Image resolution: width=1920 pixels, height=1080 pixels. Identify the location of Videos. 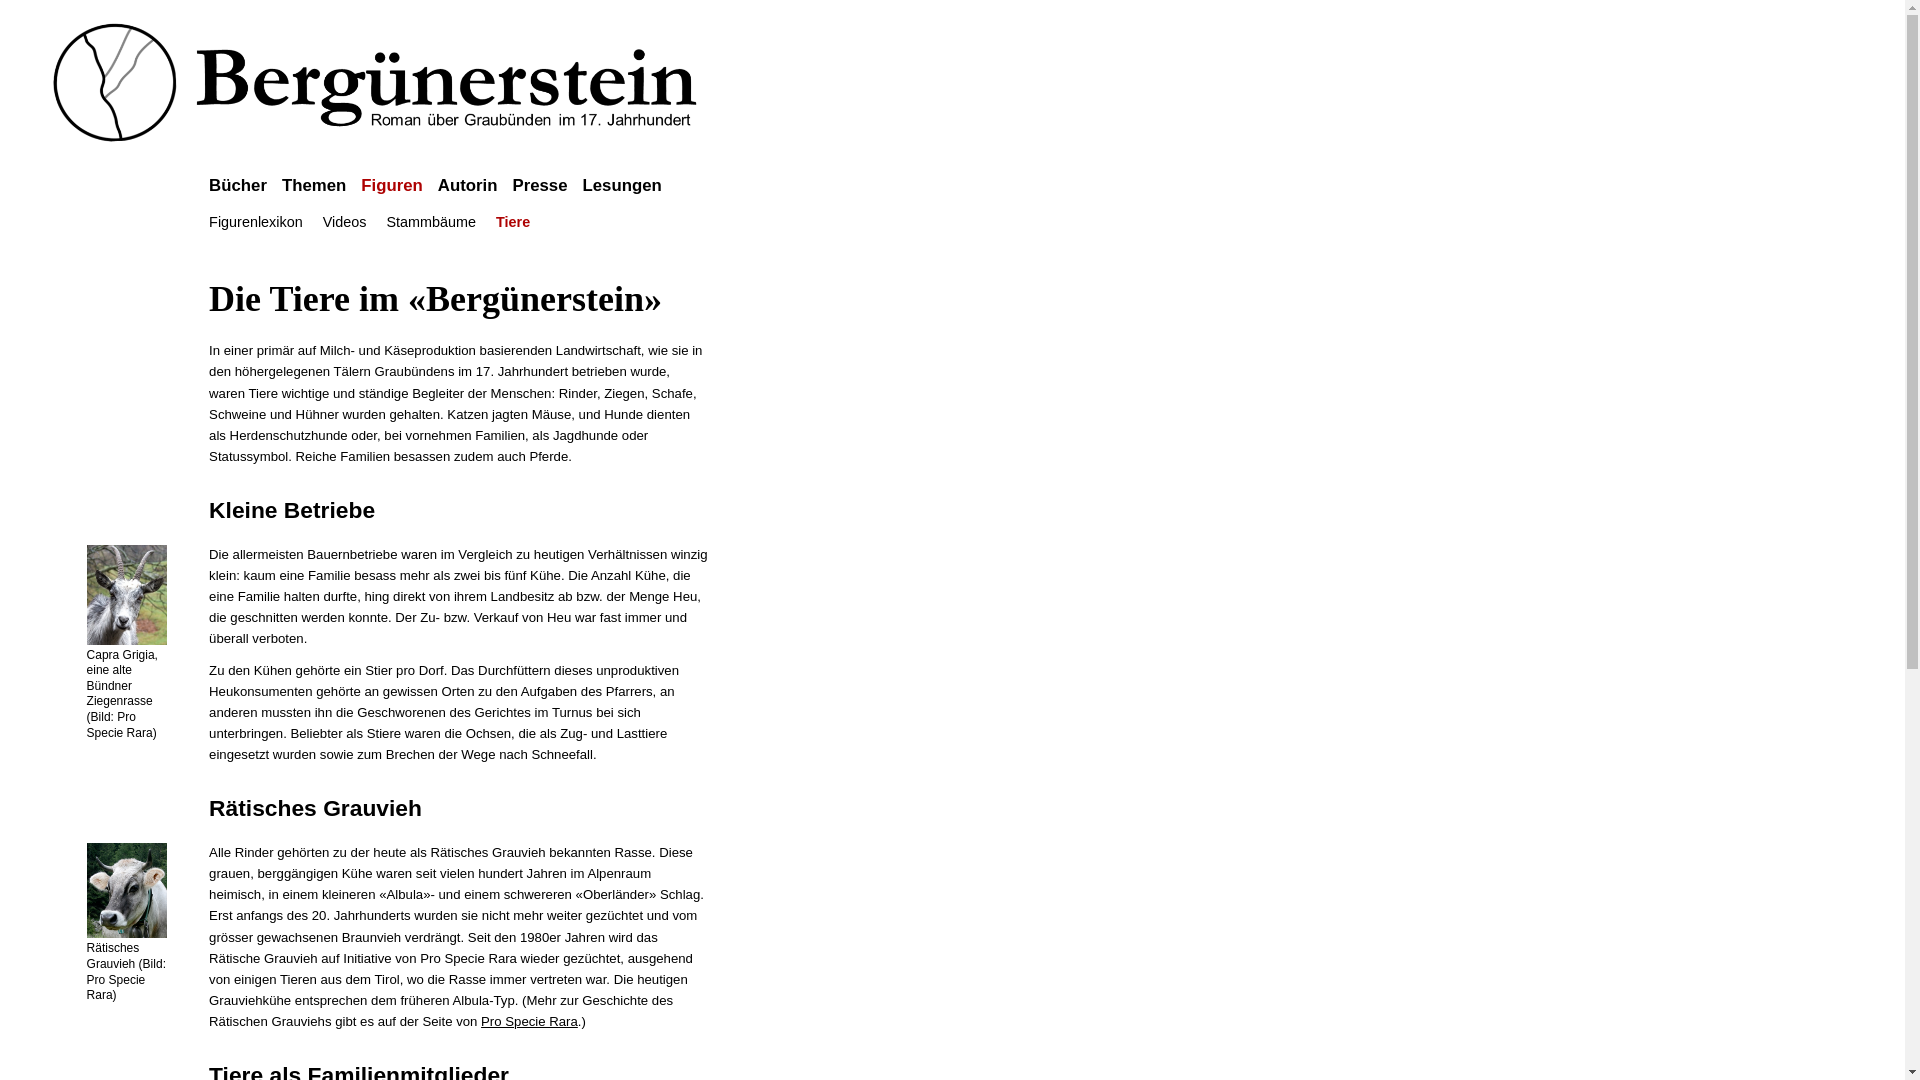
(345, 222).